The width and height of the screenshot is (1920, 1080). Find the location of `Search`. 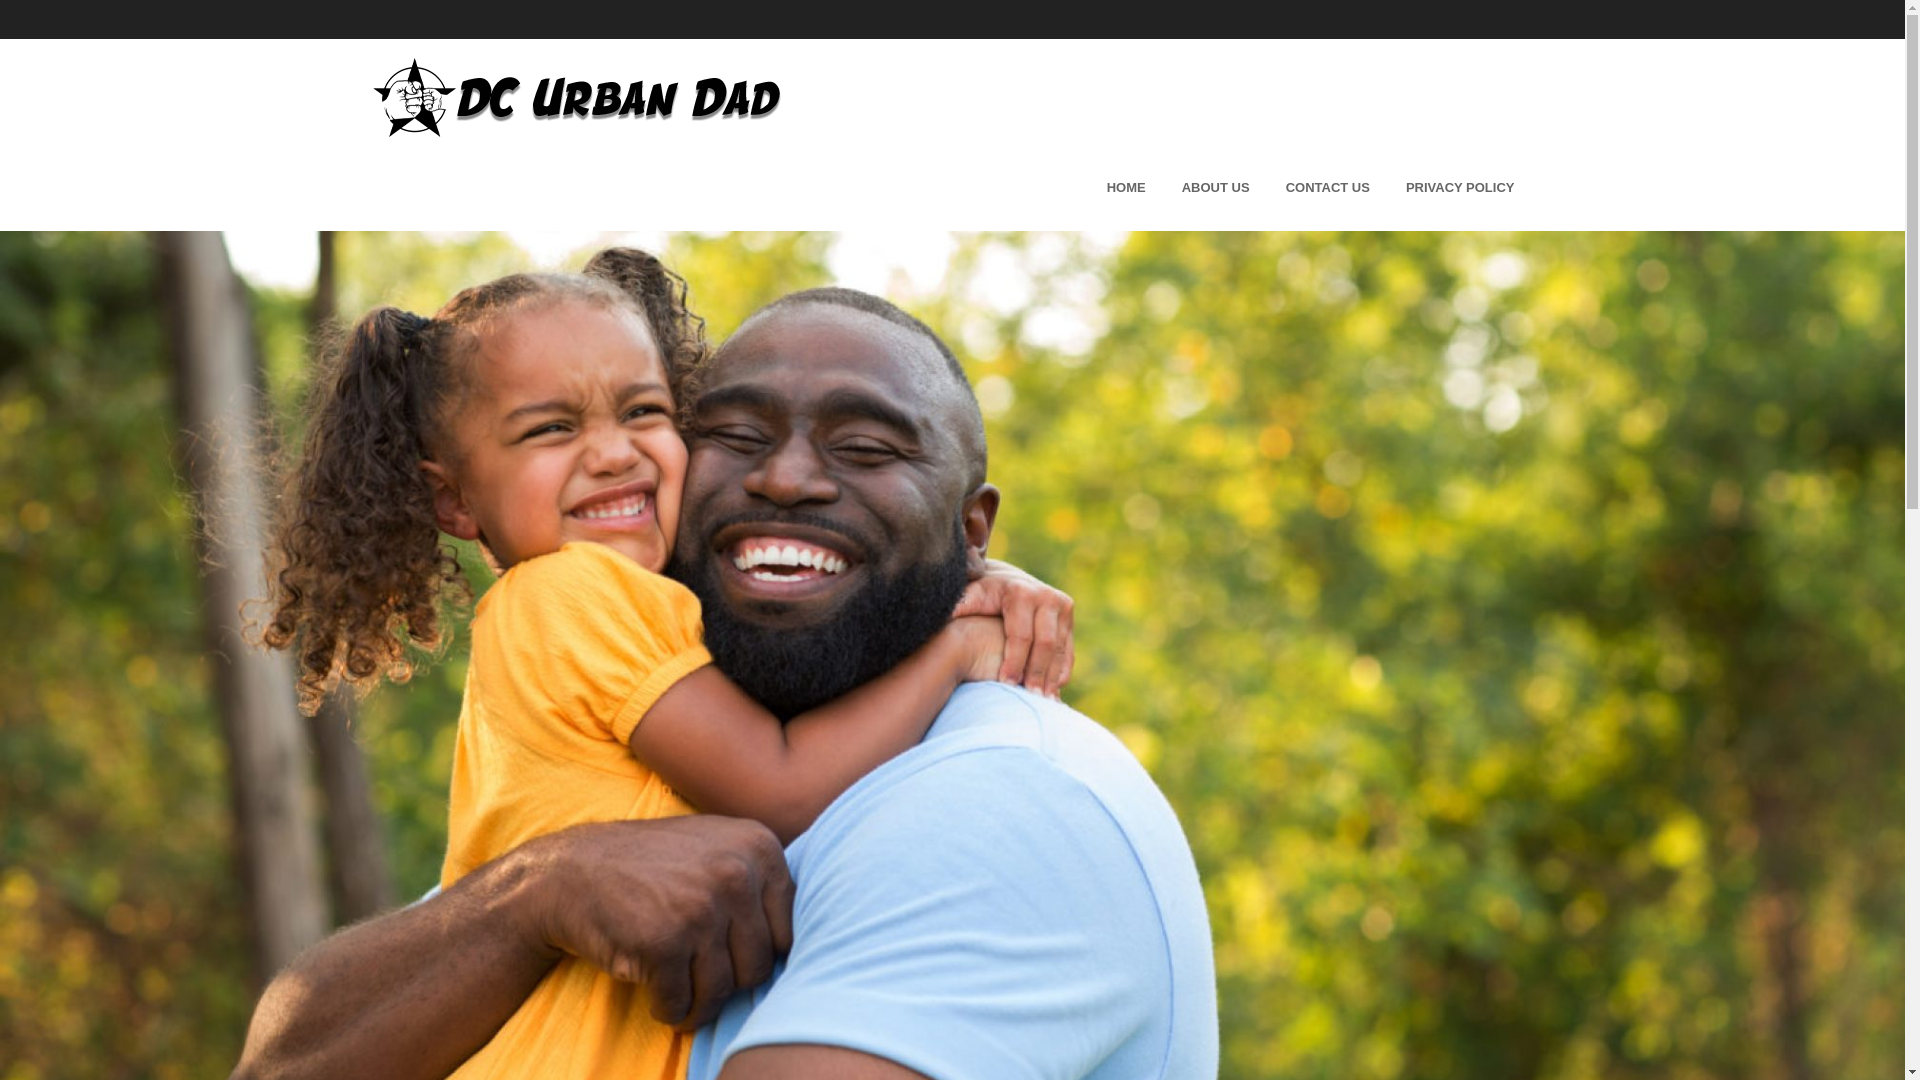

Search is located at coordinates (34, 18).